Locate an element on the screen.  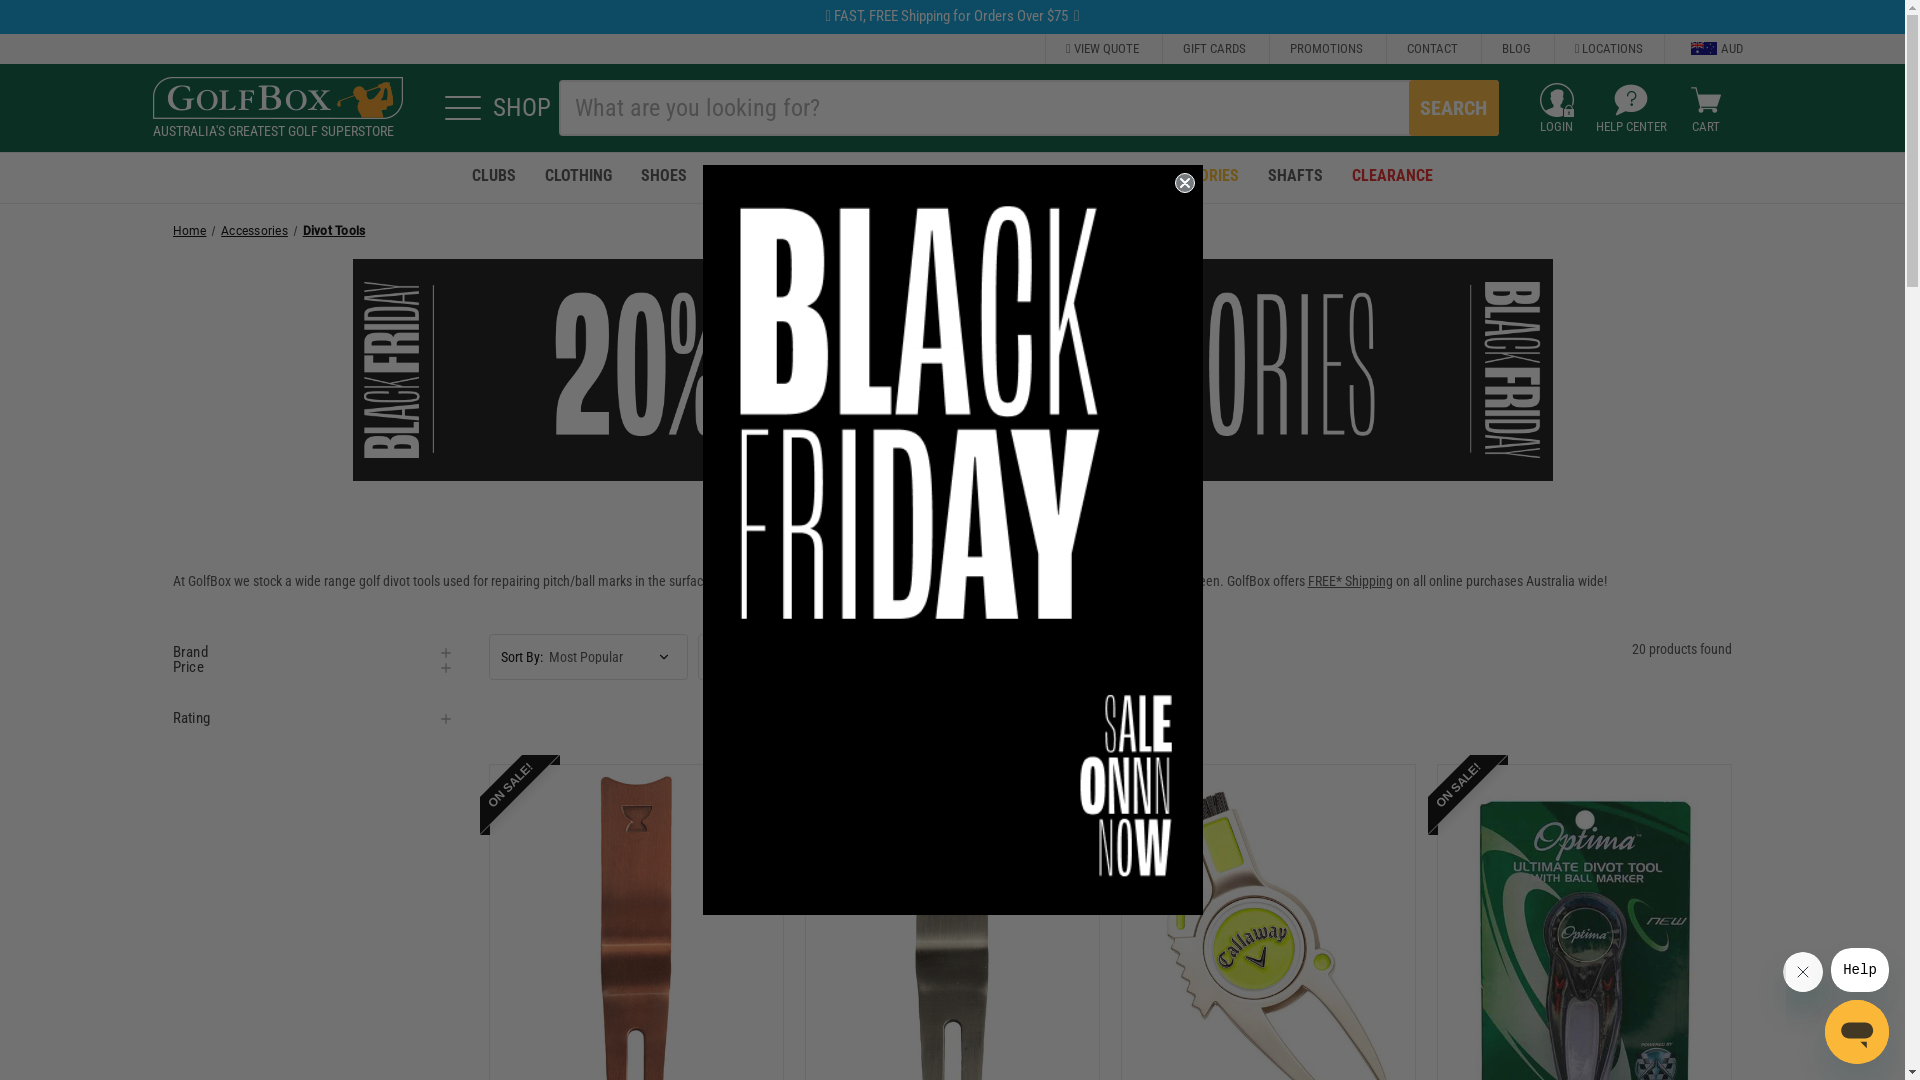
Search is located at coordinates (1454, 108).